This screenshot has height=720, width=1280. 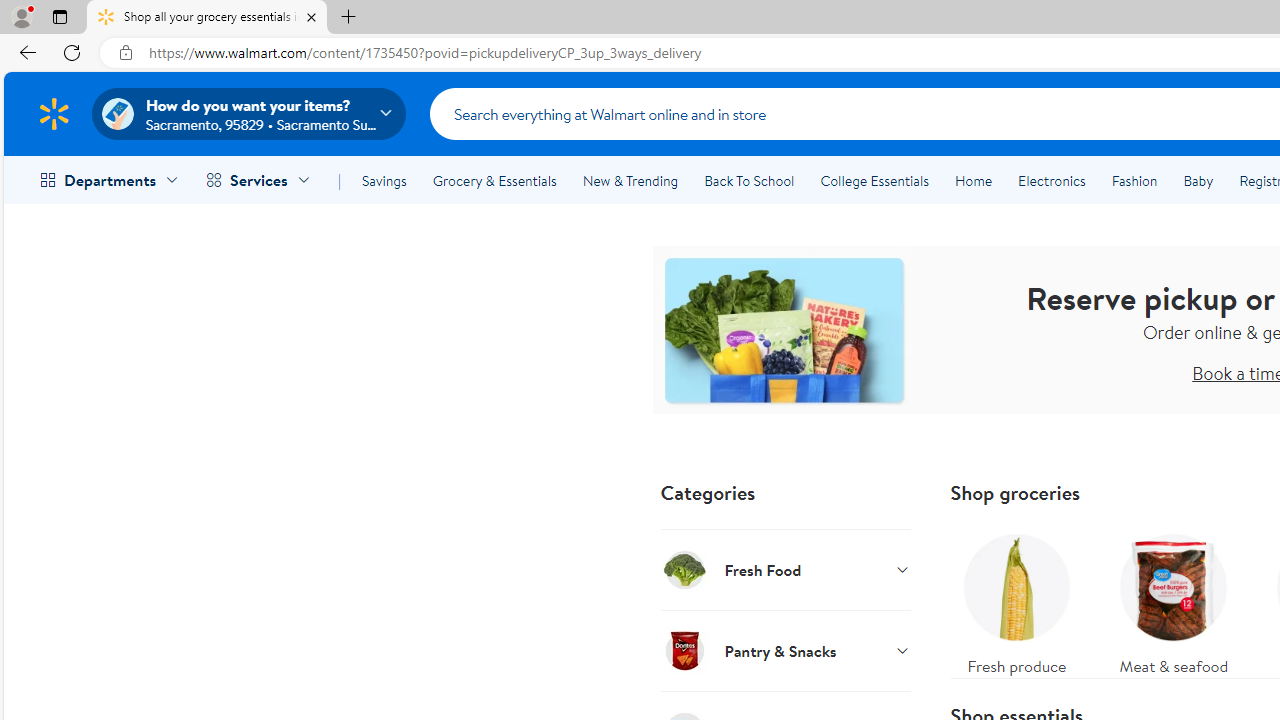 What do you see at coordinates (749, 180) in the screenshot?
I see `Back To School` at bounding box center [749, 180].